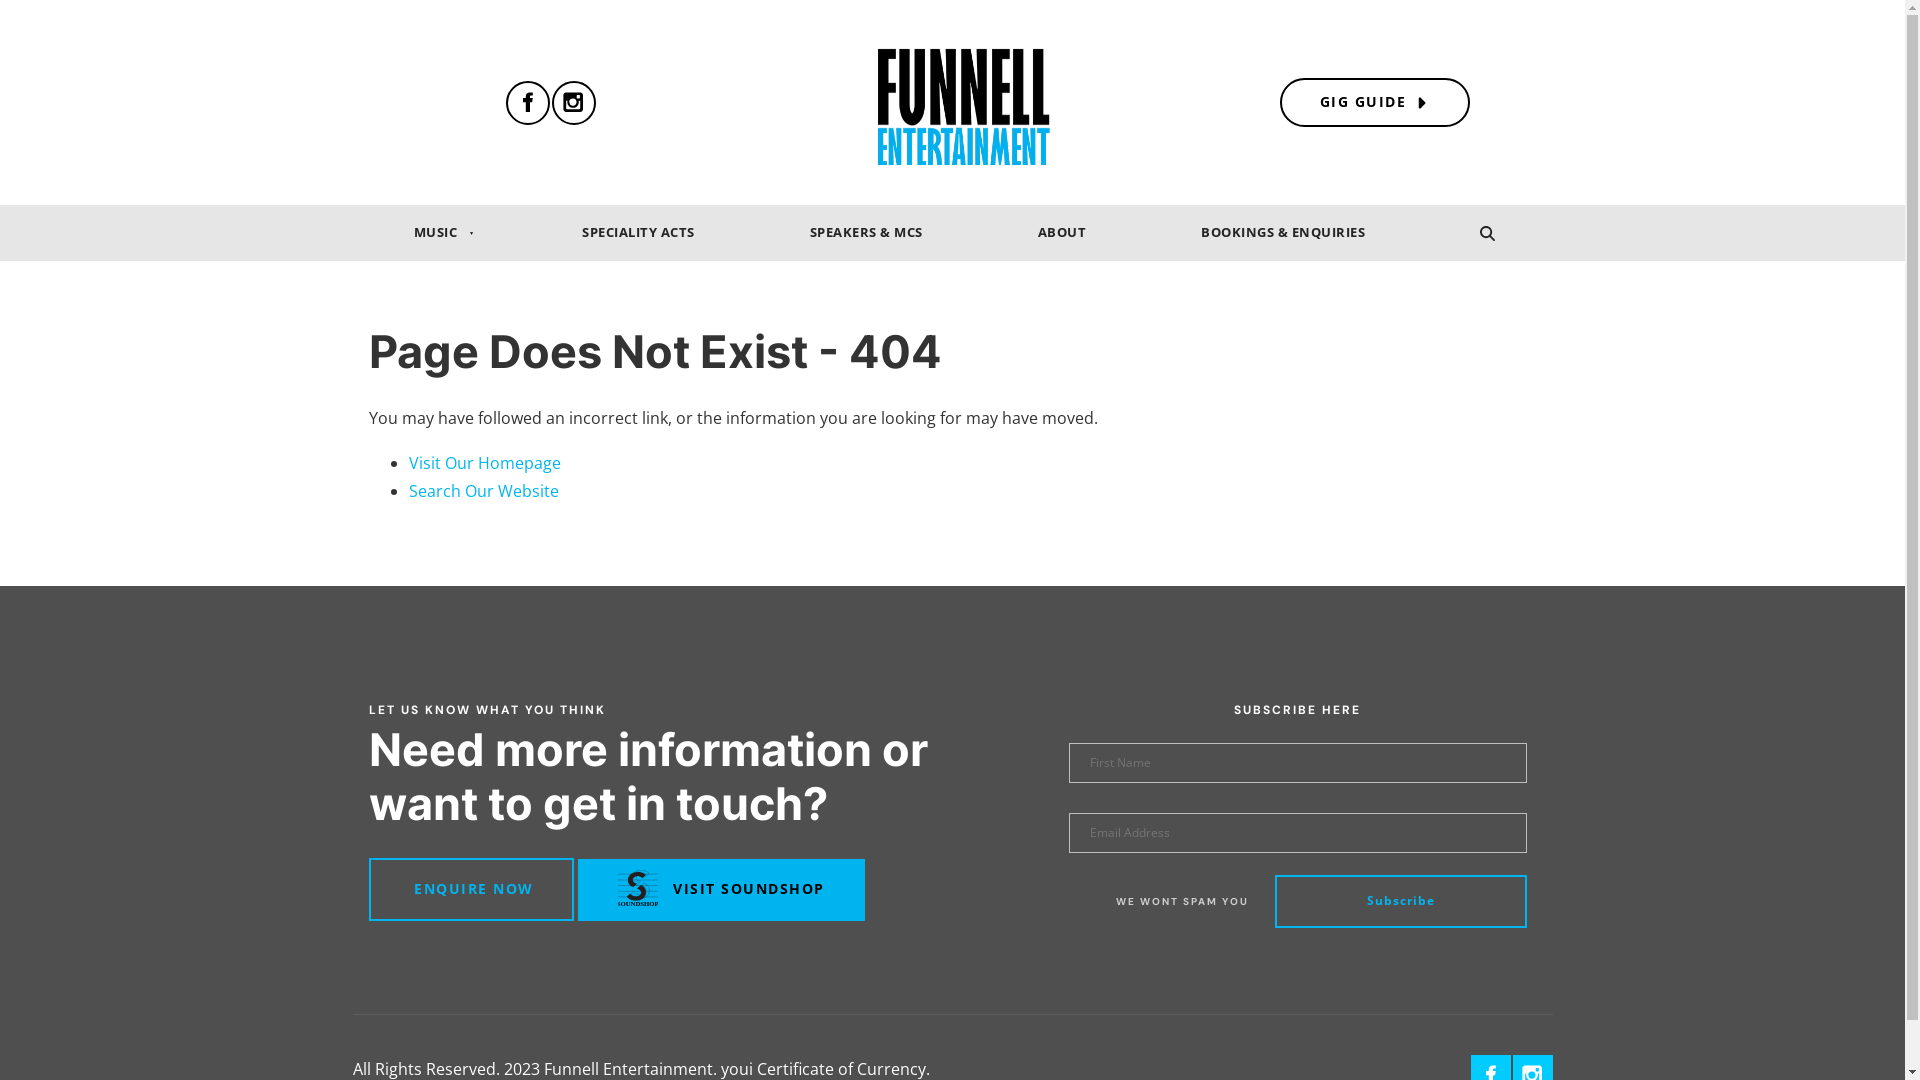  What do you see at coordinates (528, 103) in the screenshot?
I see `Facebook` at bounding box center [528, 103].